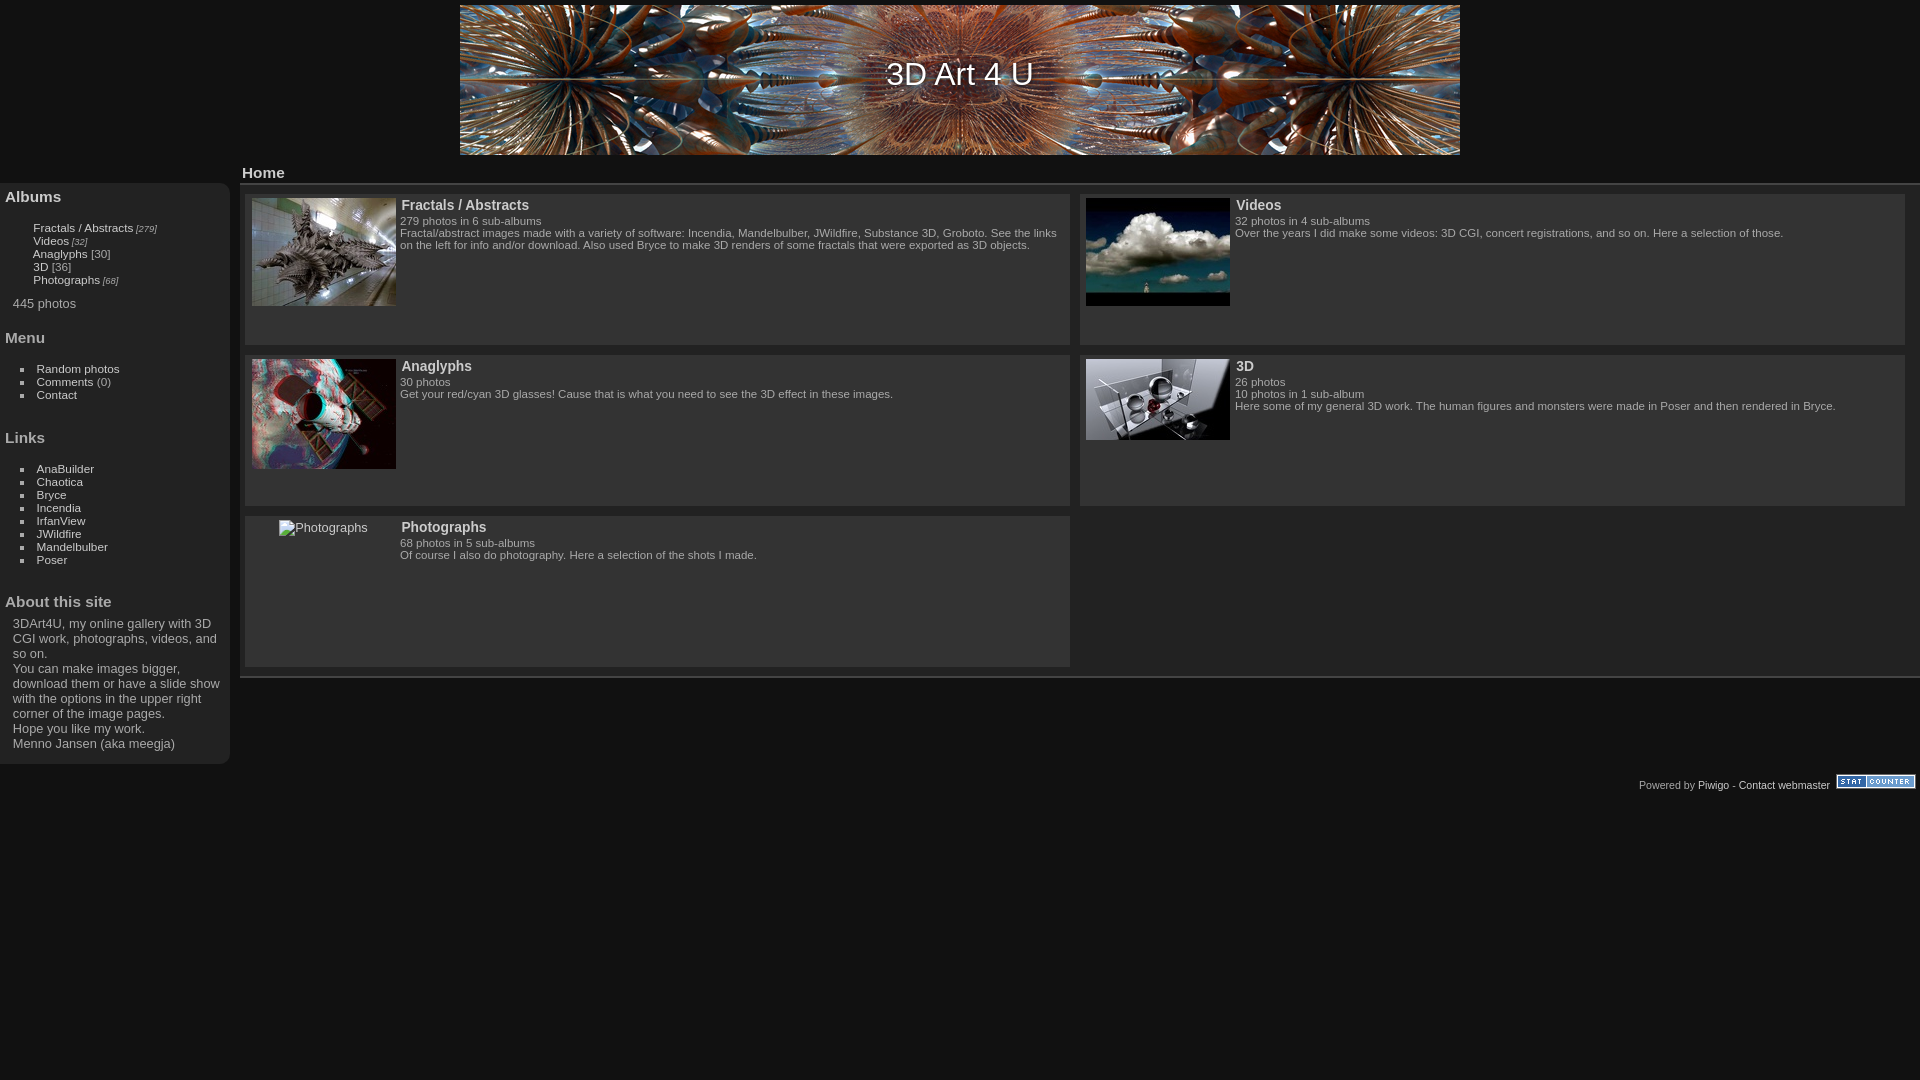 Image resolution: width=1920 pixels, height=1080 pixels. What do you see at coordinates (40, 266) in the screenshot?
I see `3D` at bounding box center [40, 266].